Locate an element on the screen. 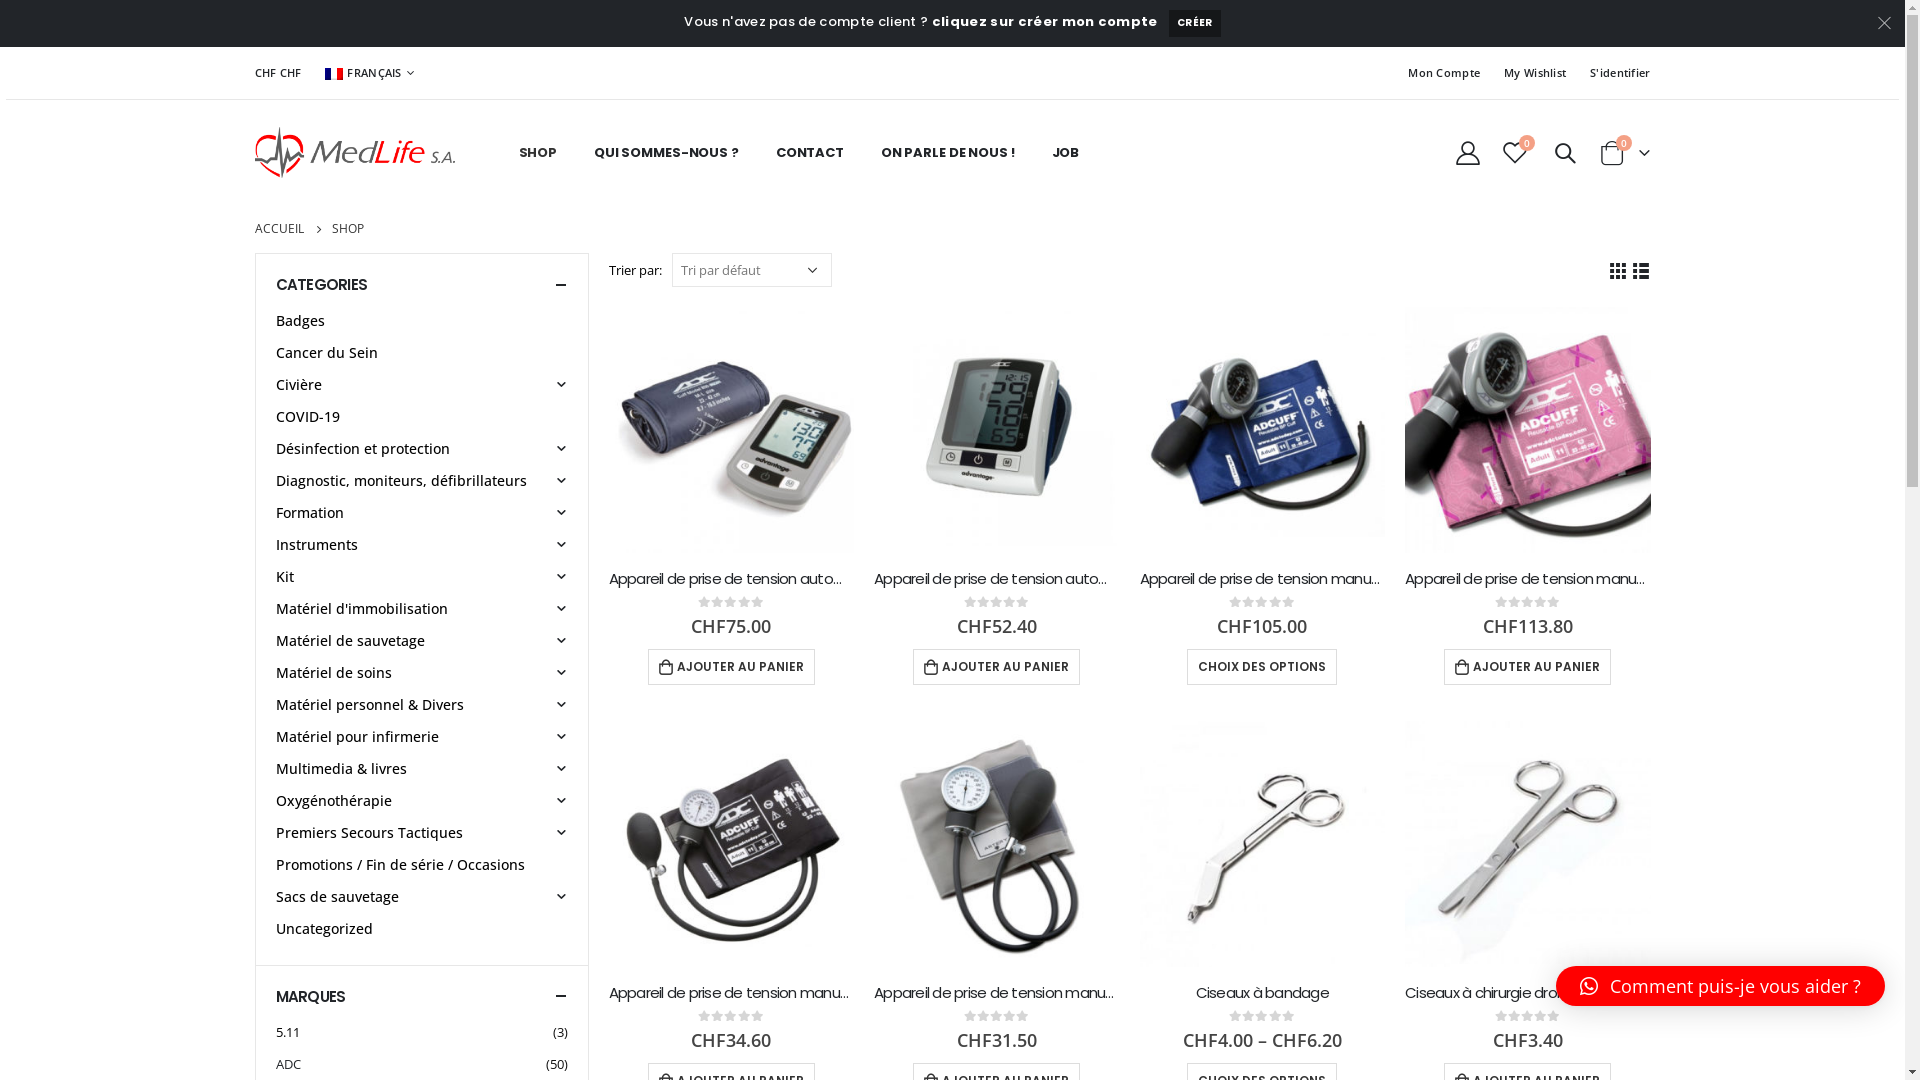 This screenshot has width=1920, height=1080. JOB is located at coordinates (1066, 152).